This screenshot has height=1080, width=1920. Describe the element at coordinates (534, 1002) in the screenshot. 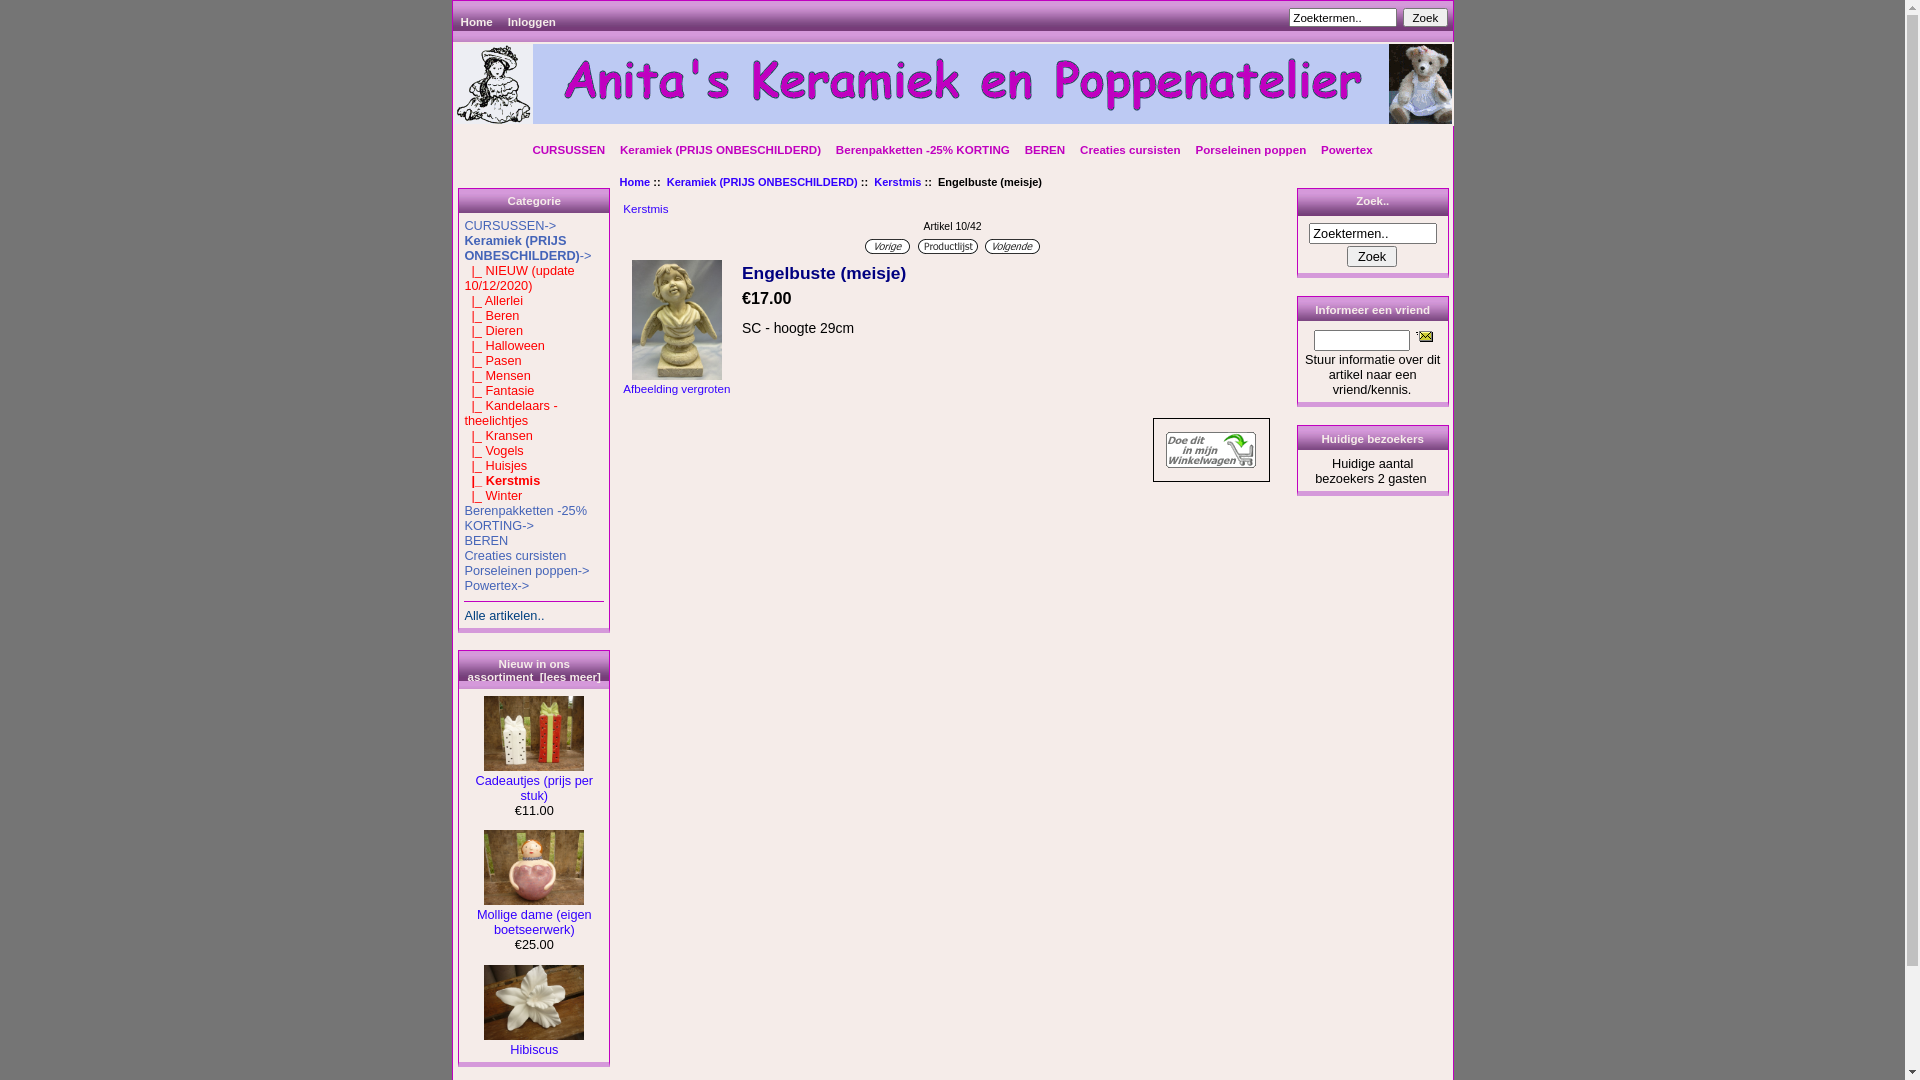

I see ` Hibiscus ` at that location.